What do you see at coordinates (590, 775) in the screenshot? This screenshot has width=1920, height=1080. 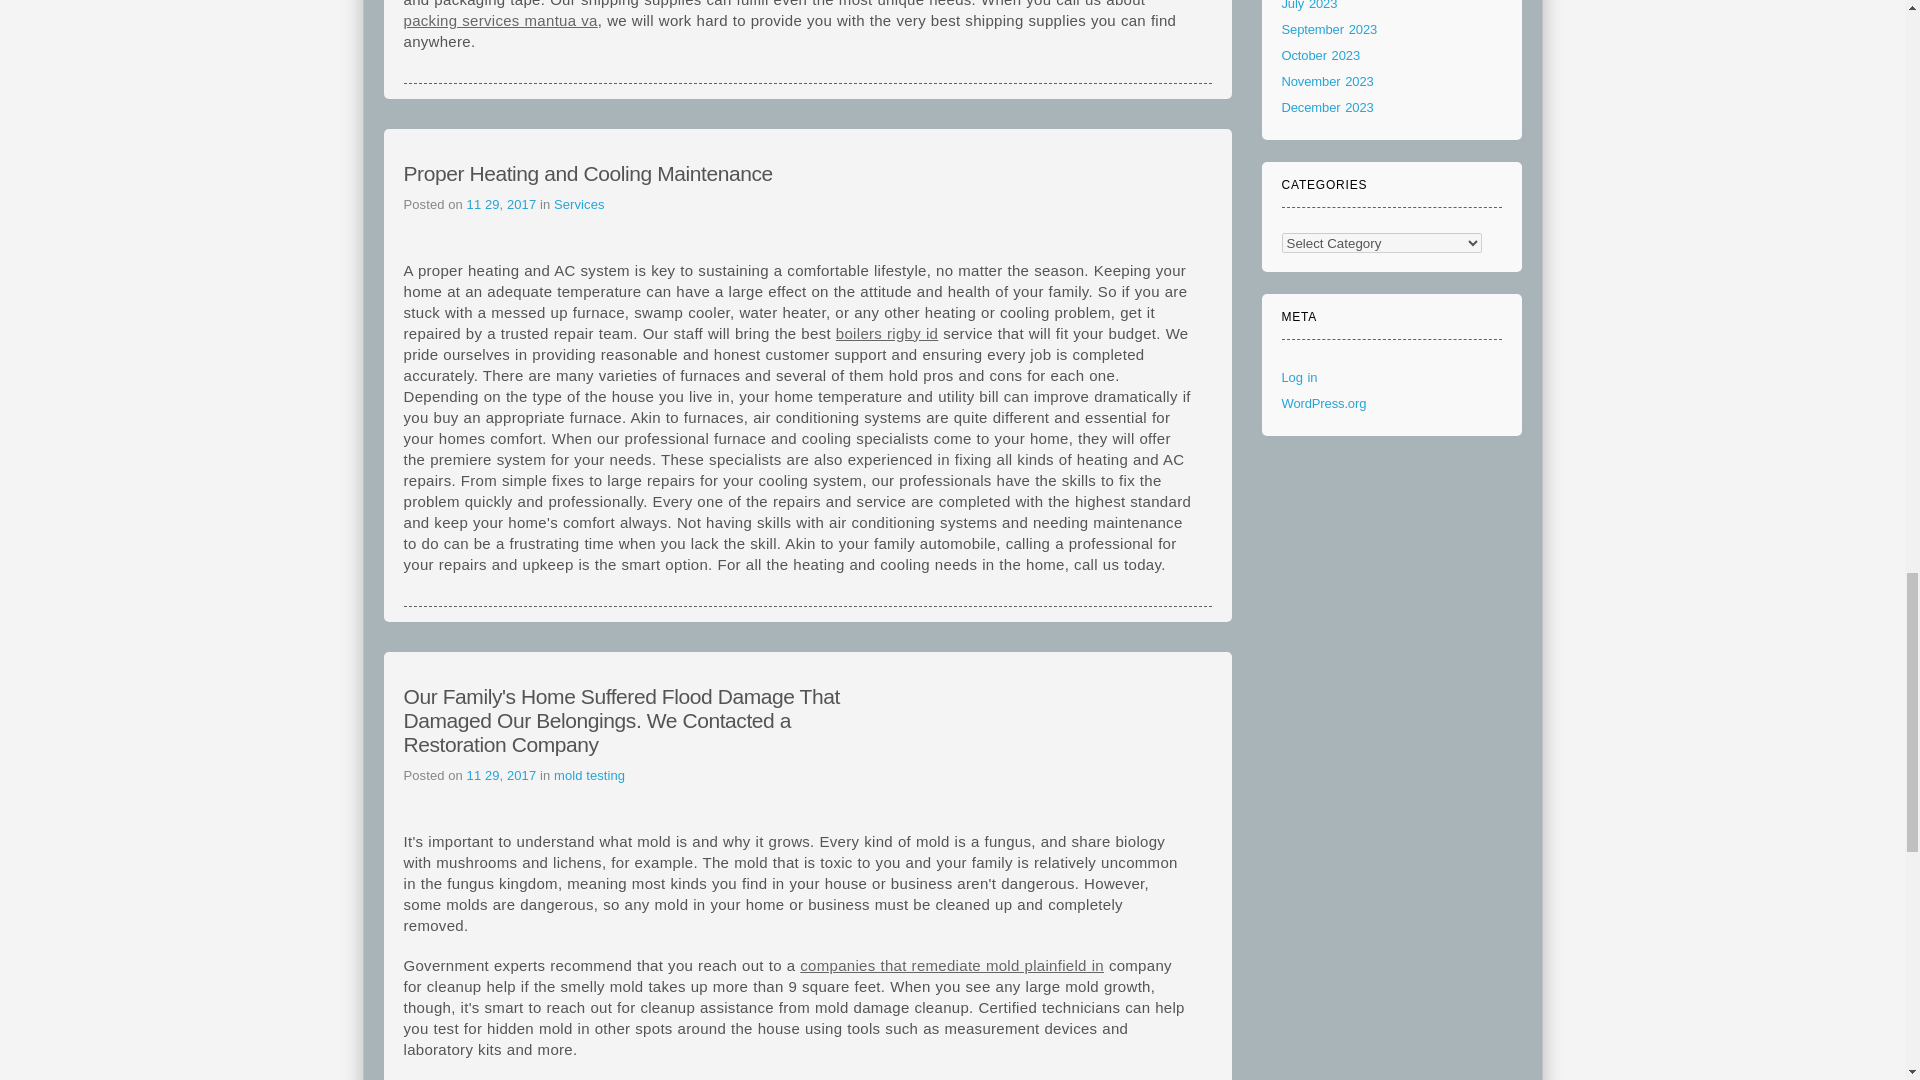 I see `View all posts in mold testing` at bounding box center [590, 775].